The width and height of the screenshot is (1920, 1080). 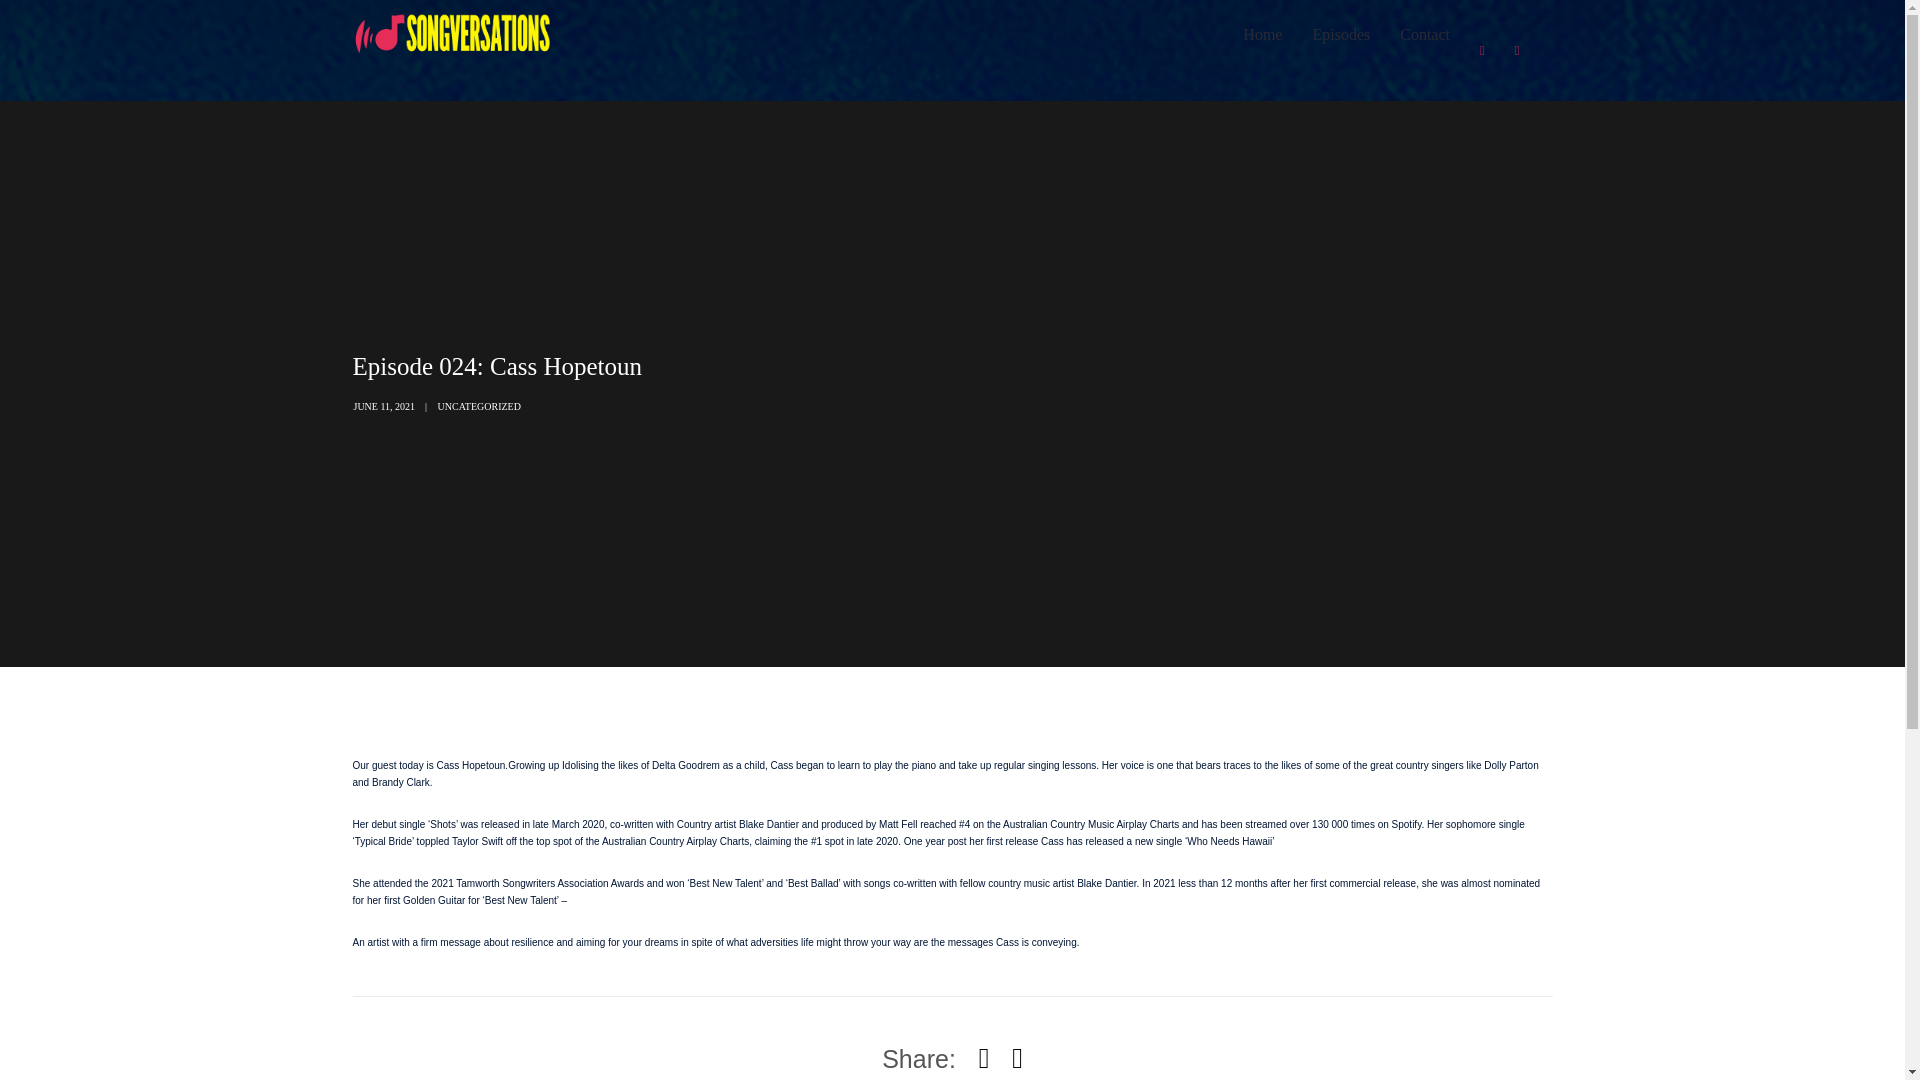 What do you see at coordinates (1017, 1058) in the screenshot?
I see `Share on E-mail` at bounding box center [1017, 1058].